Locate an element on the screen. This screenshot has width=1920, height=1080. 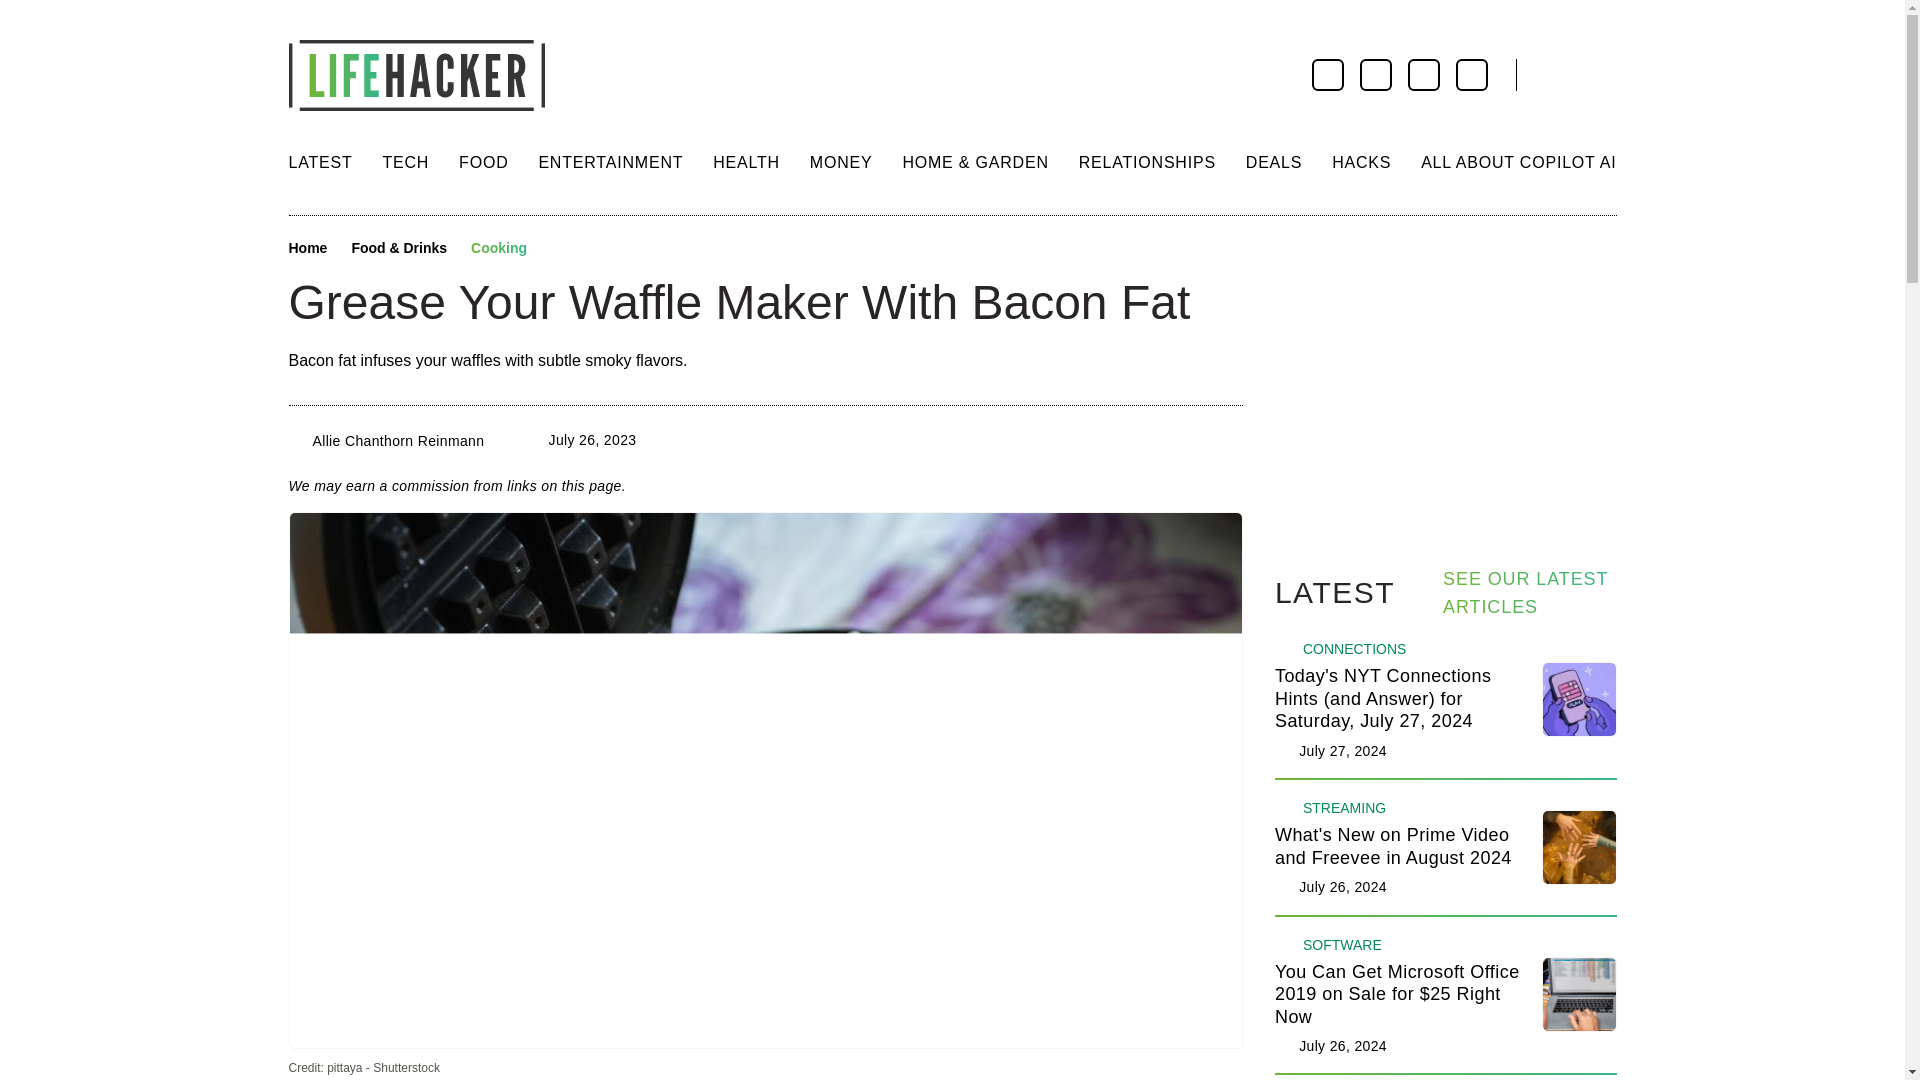
ALL ABOUT COPILOT AI is located at coordinates (1518, 162).